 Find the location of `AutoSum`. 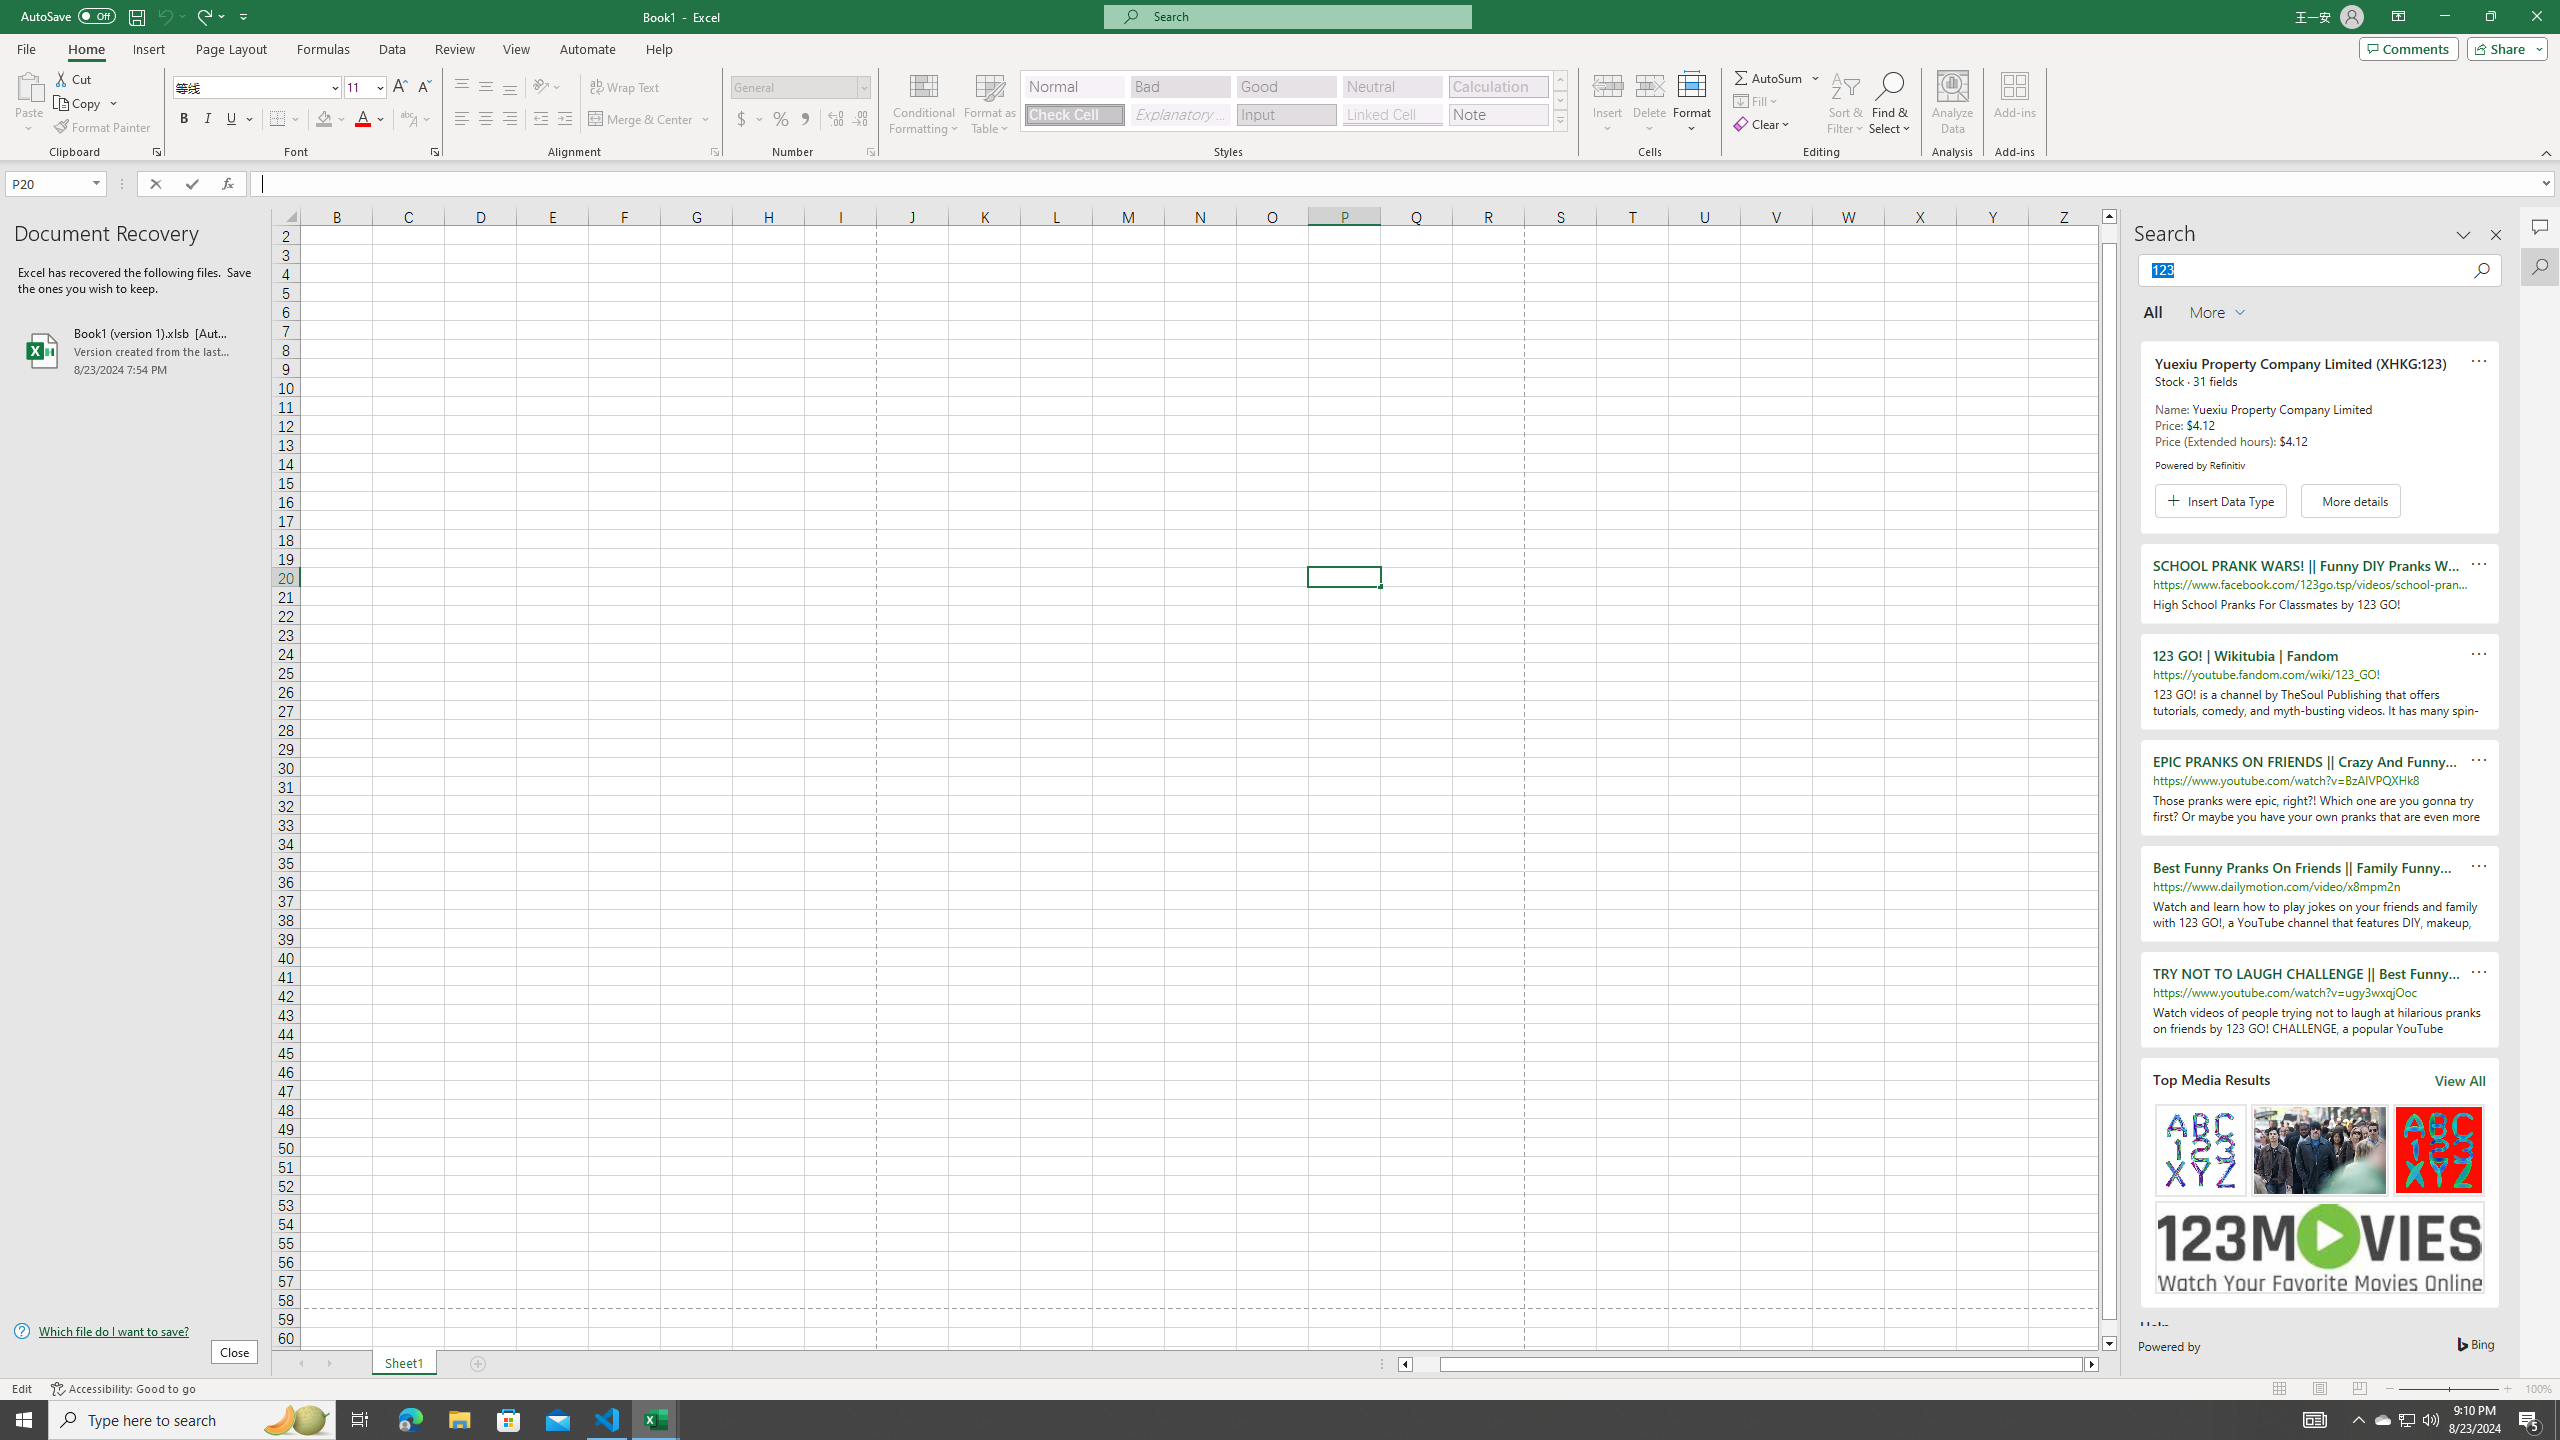

AutoSum is located at coordinates (1778, 78).